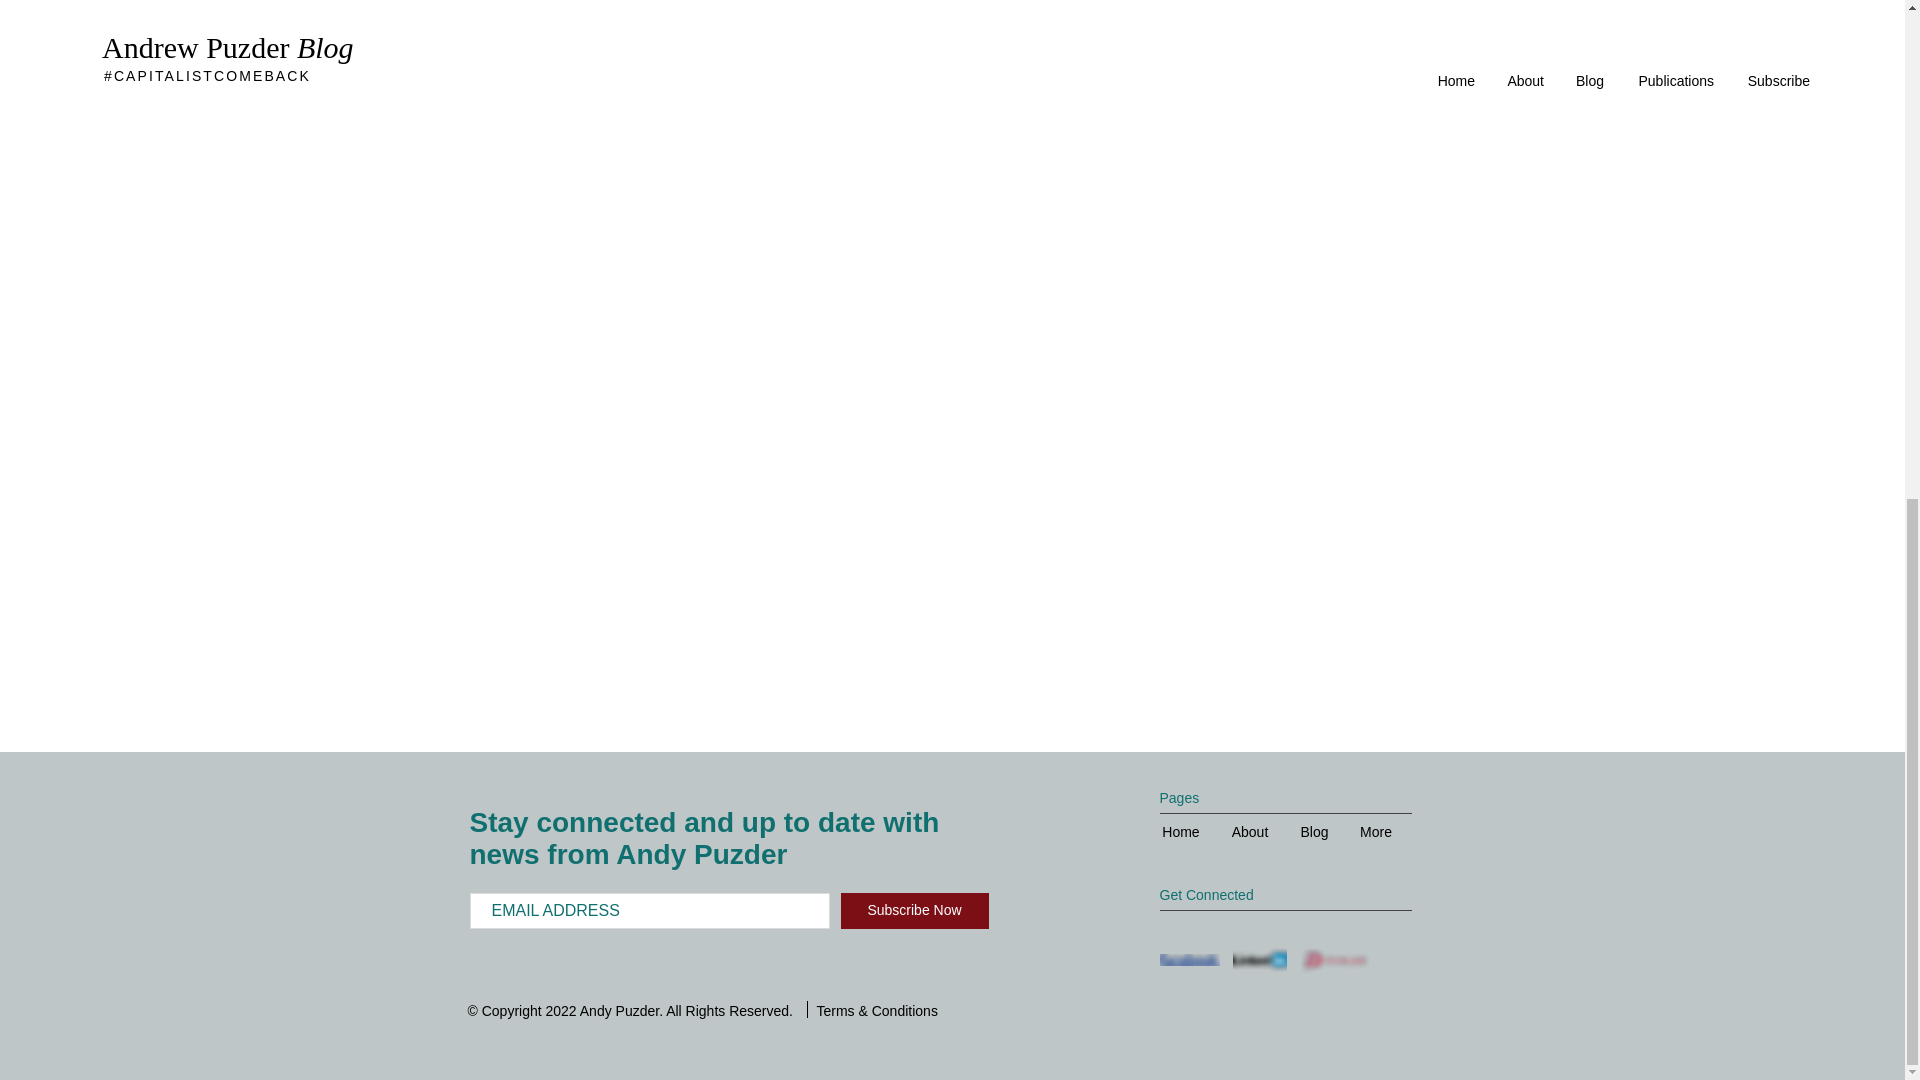 Image resolution: width=1920 pixels, height=1080 pixels. What do you see at coordinates (1314, 832) in the screenshot?
I see `Blog` at bounding box center [1314, 832].